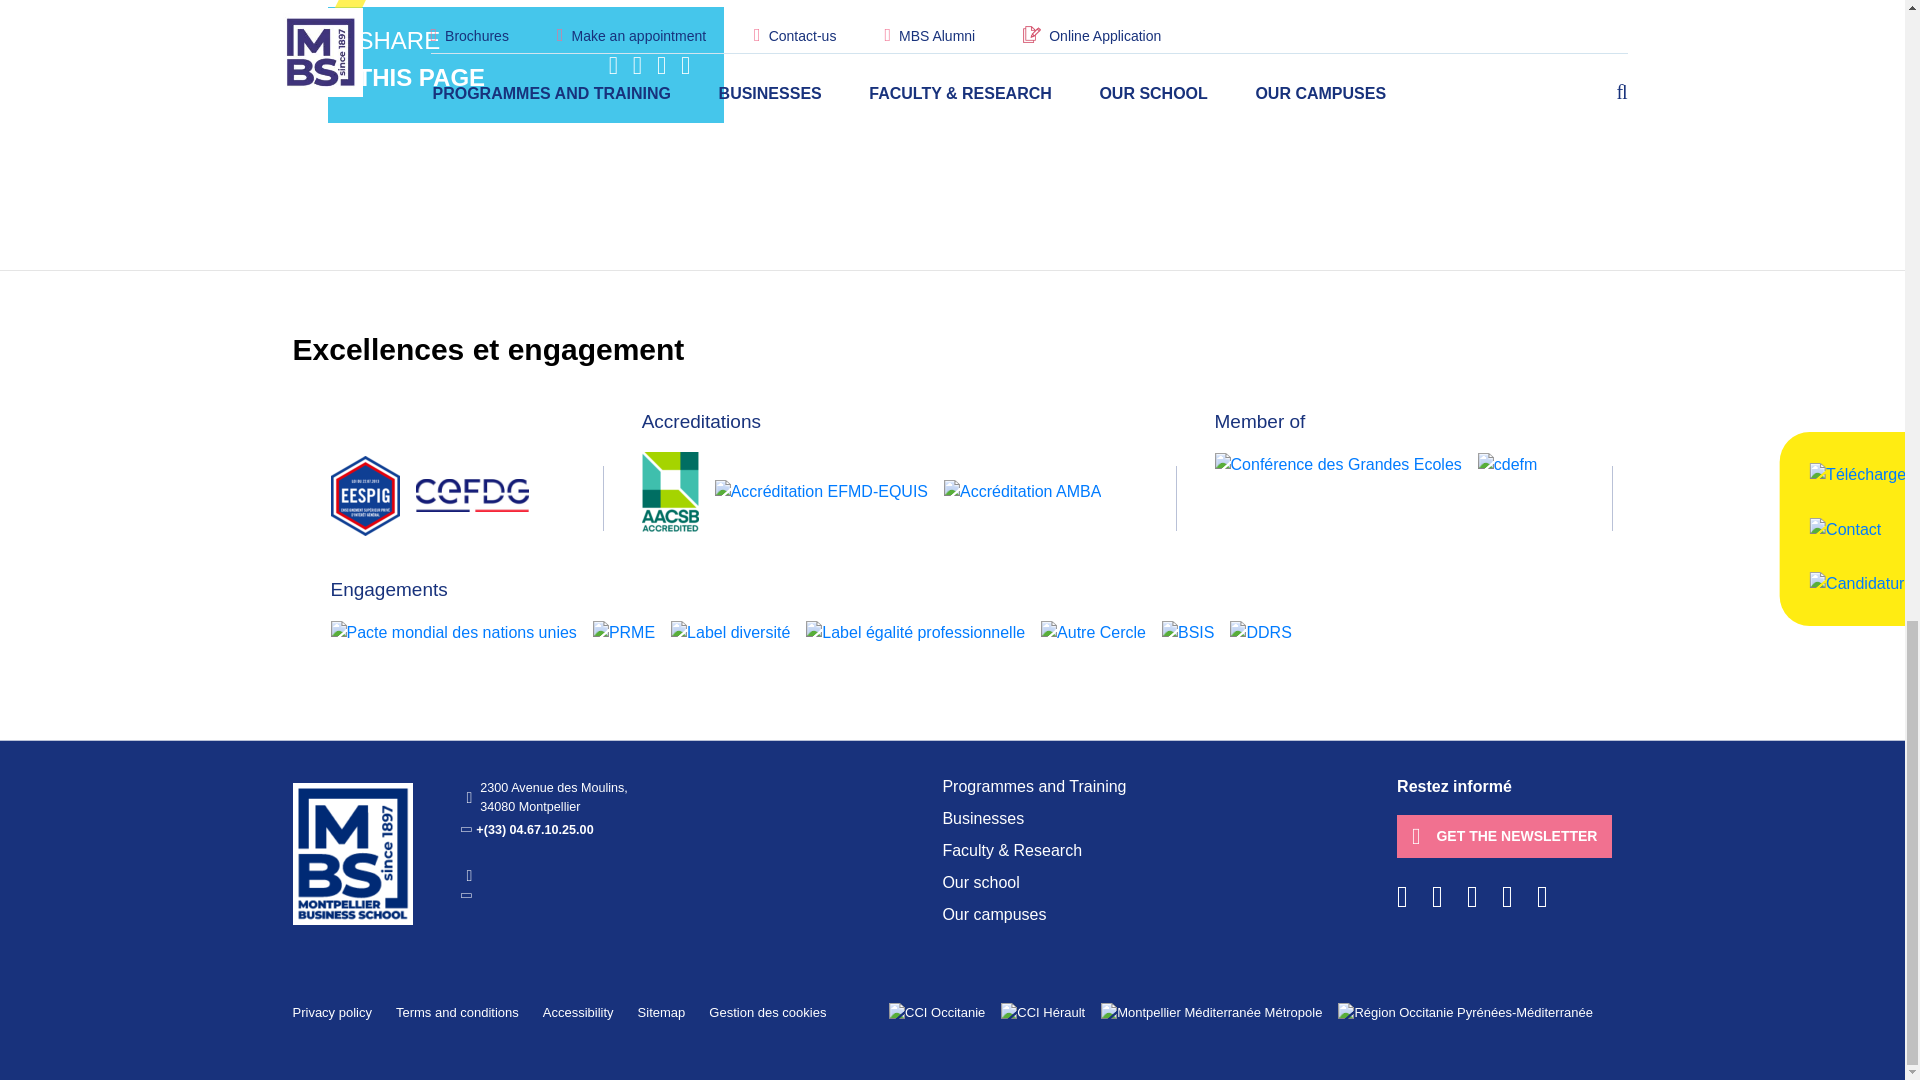 The height and width of the screenshot is (1080, 1920). Describe the element at coordinates (364, 495) in the screenshot. I see `Go to the website "EESPIG"` at that location.